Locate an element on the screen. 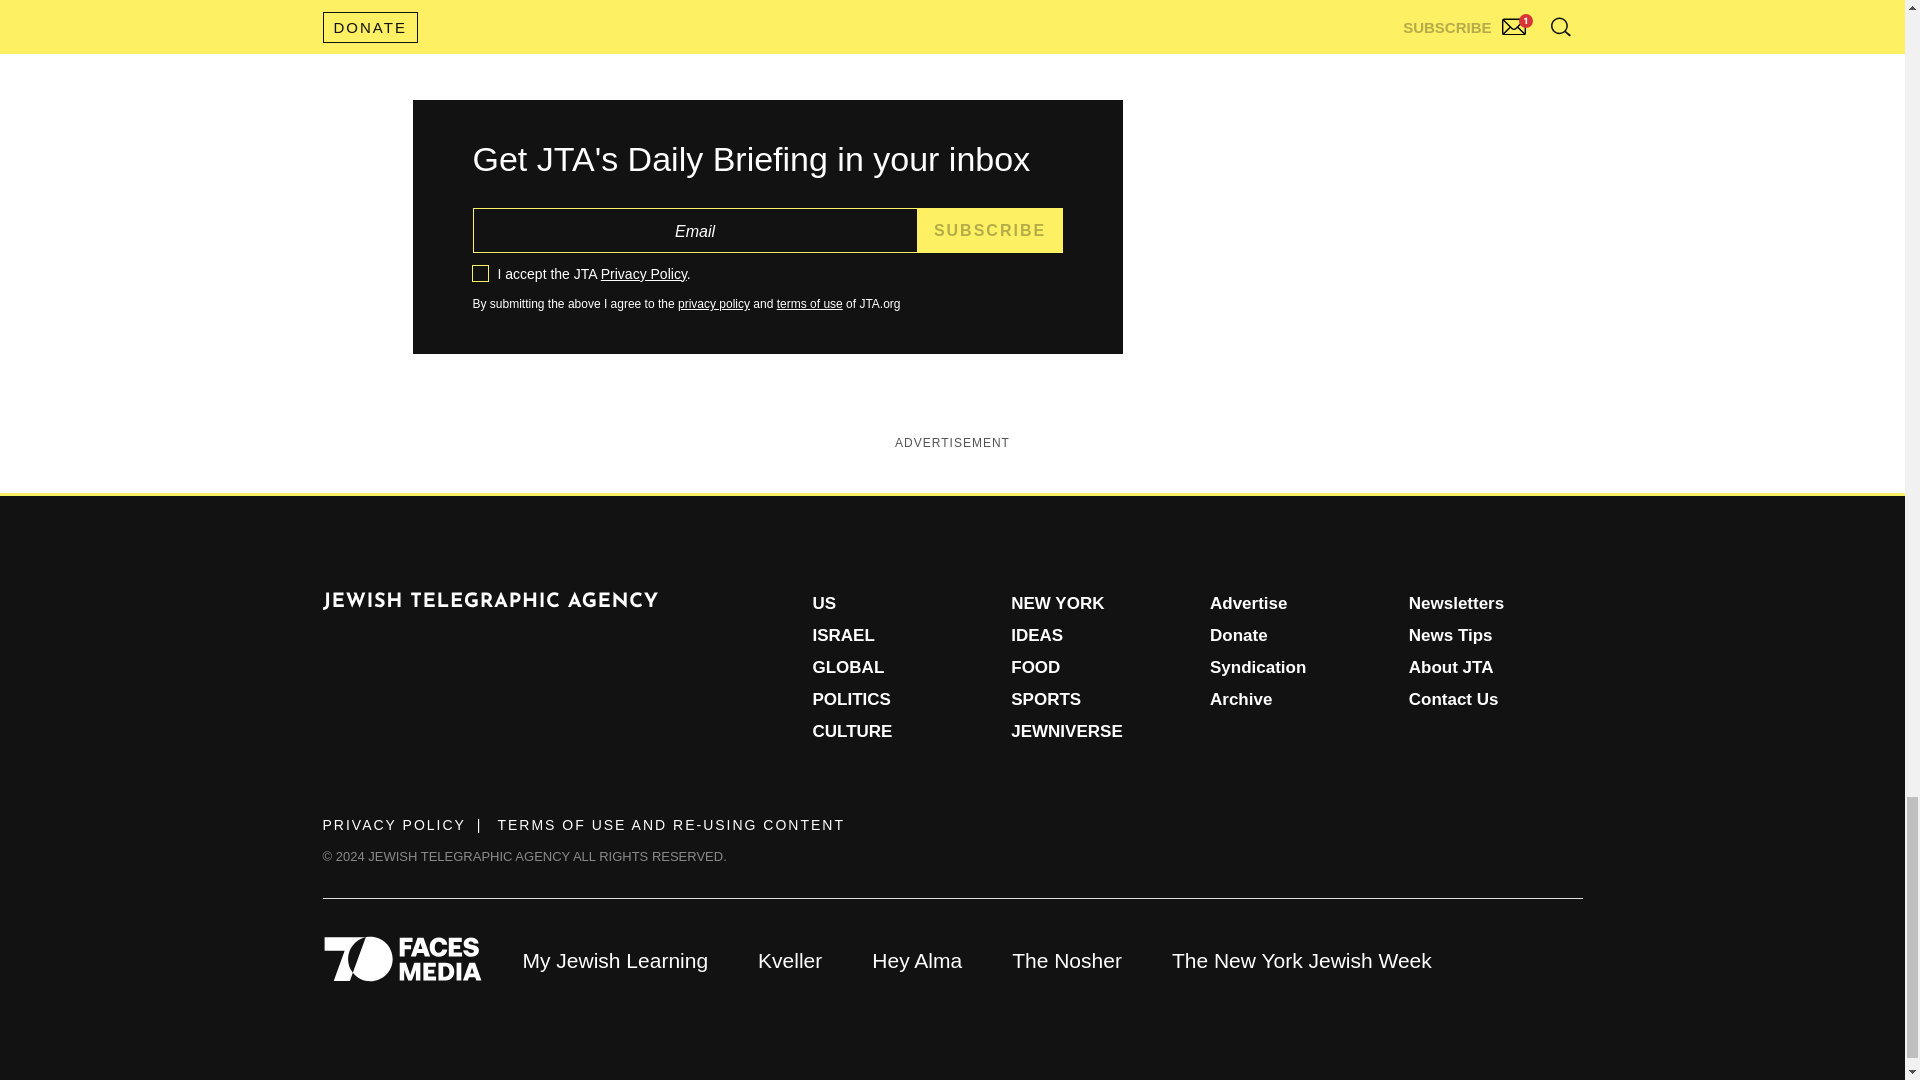 The image size is (1920, 1080). Subscribe is located at coordinates (990, 230).